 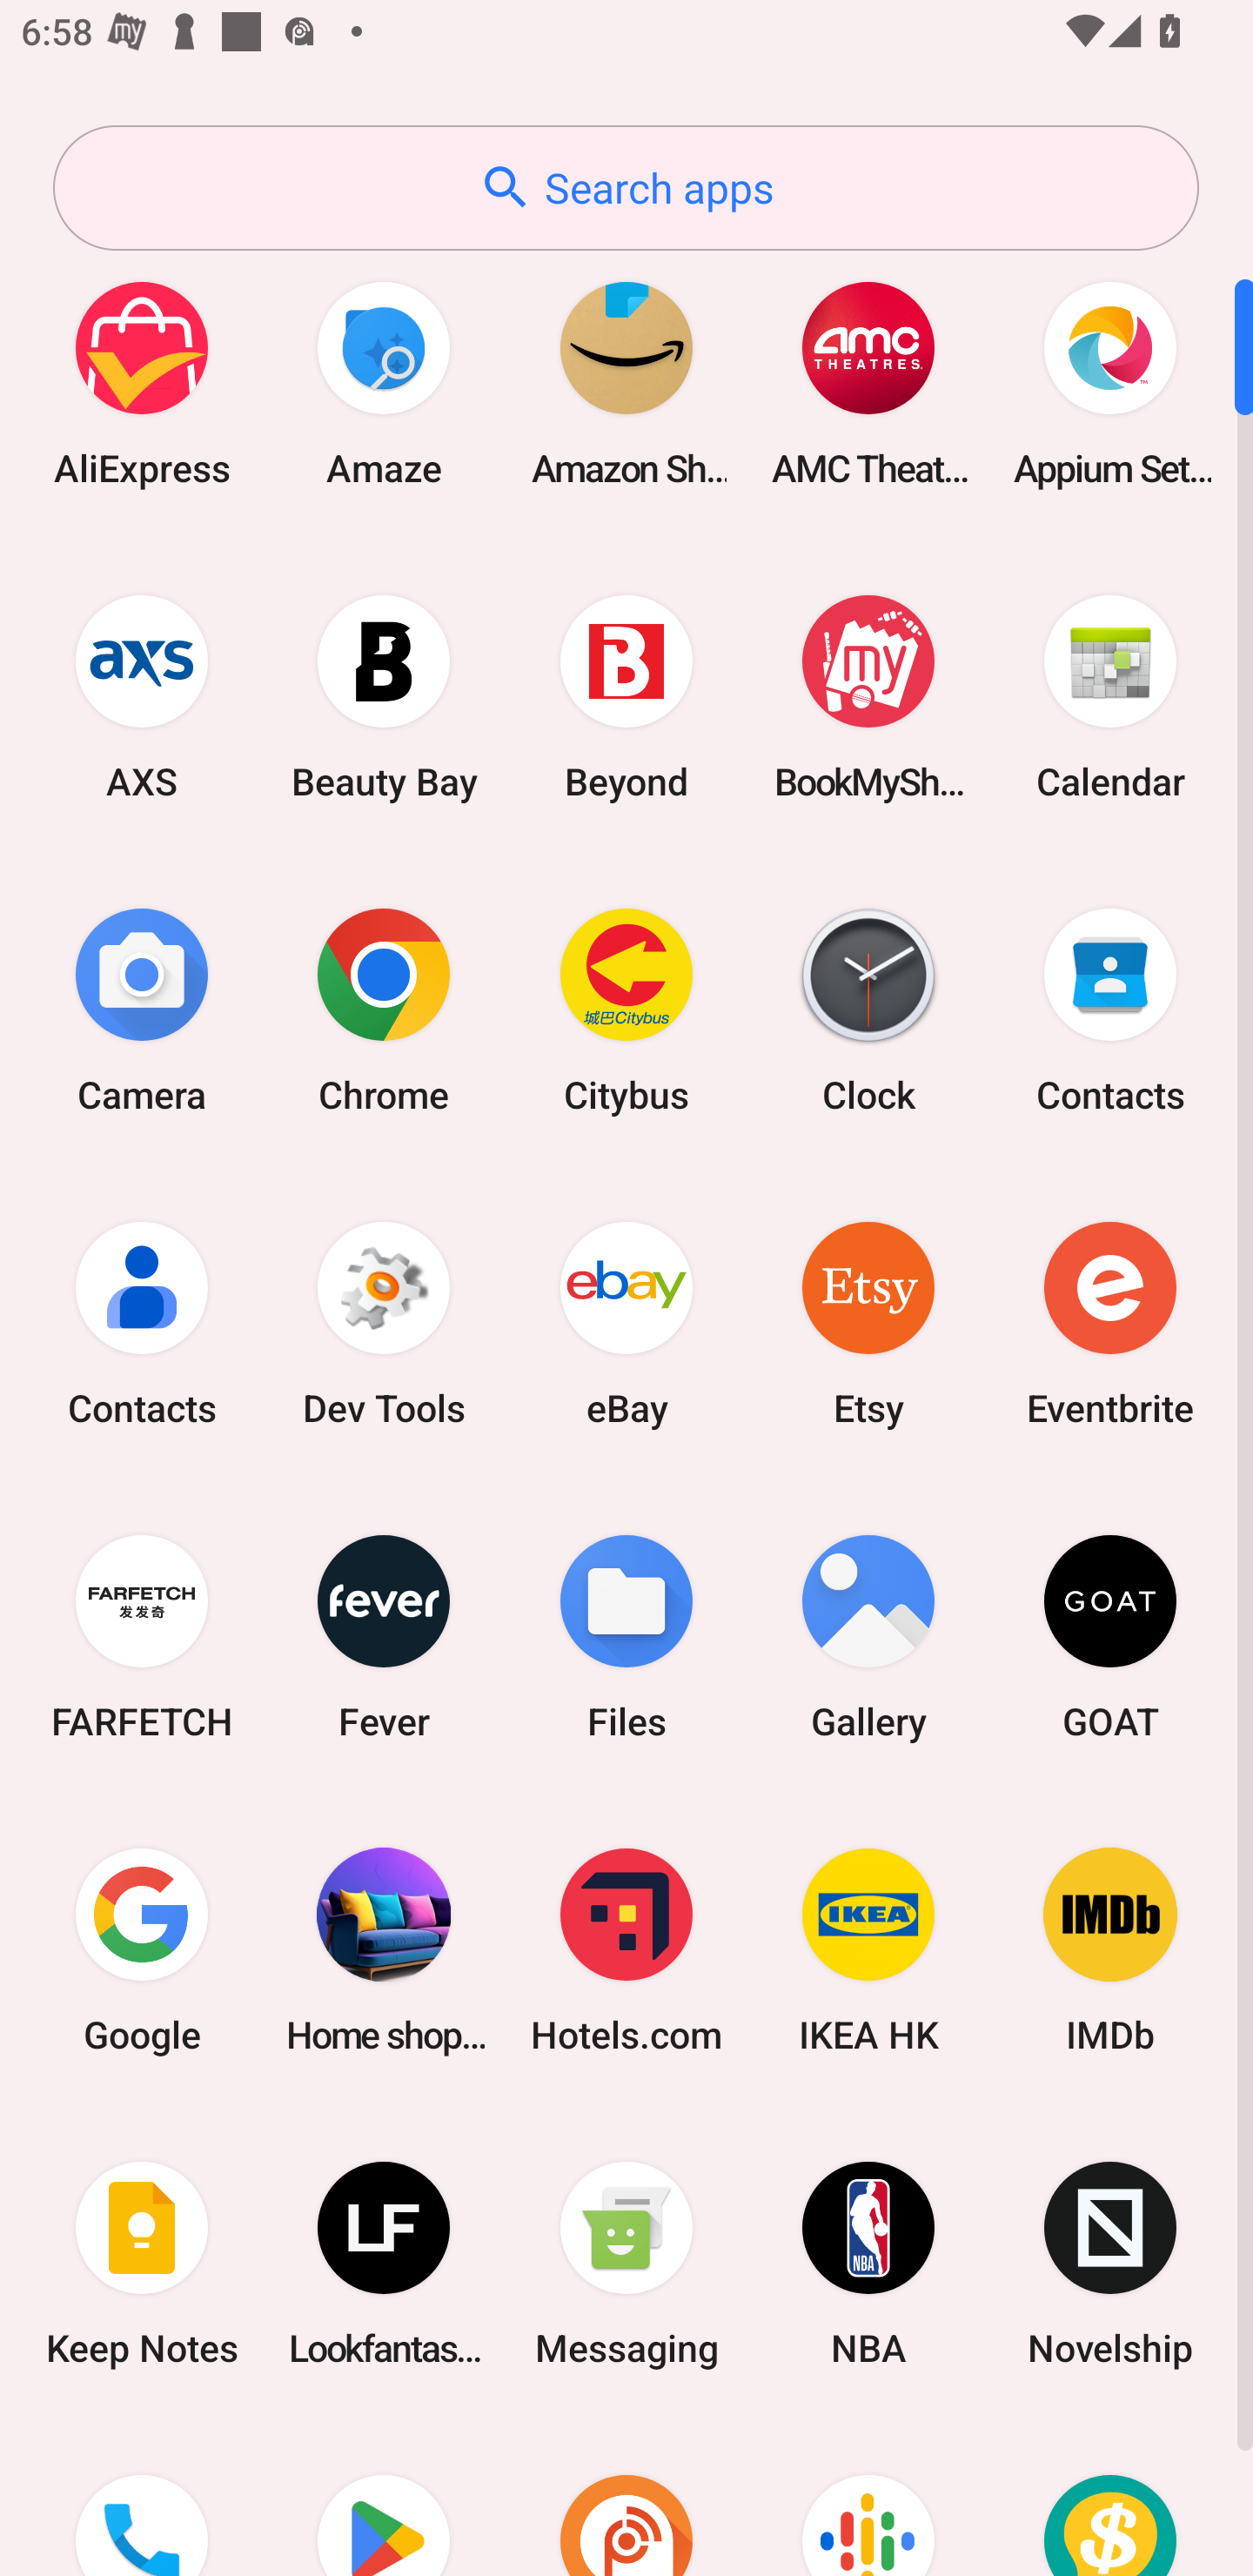 What do you see at coordinates (142, 2499) in the screenshot?
I see `Phone` at bounding box center [142, 2499].